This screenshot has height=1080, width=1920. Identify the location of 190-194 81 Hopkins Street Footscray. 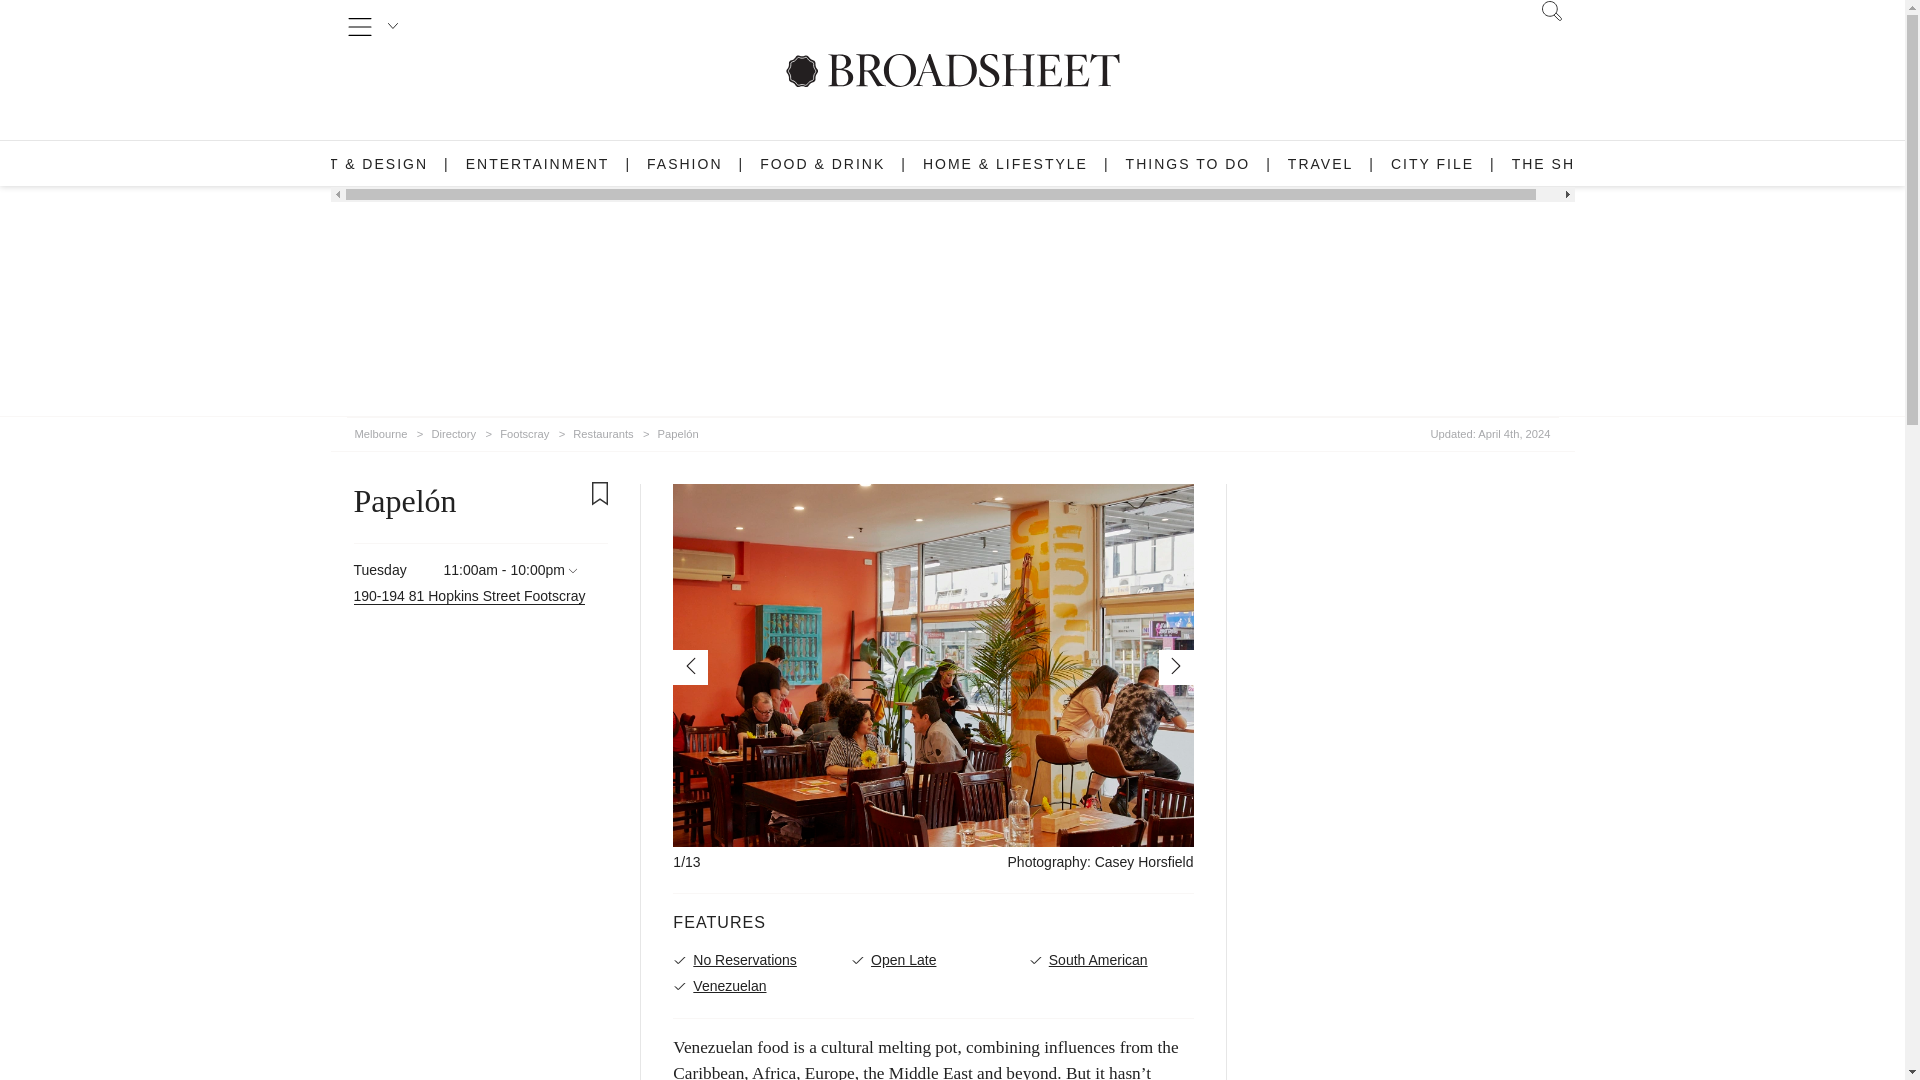
(469, 596).